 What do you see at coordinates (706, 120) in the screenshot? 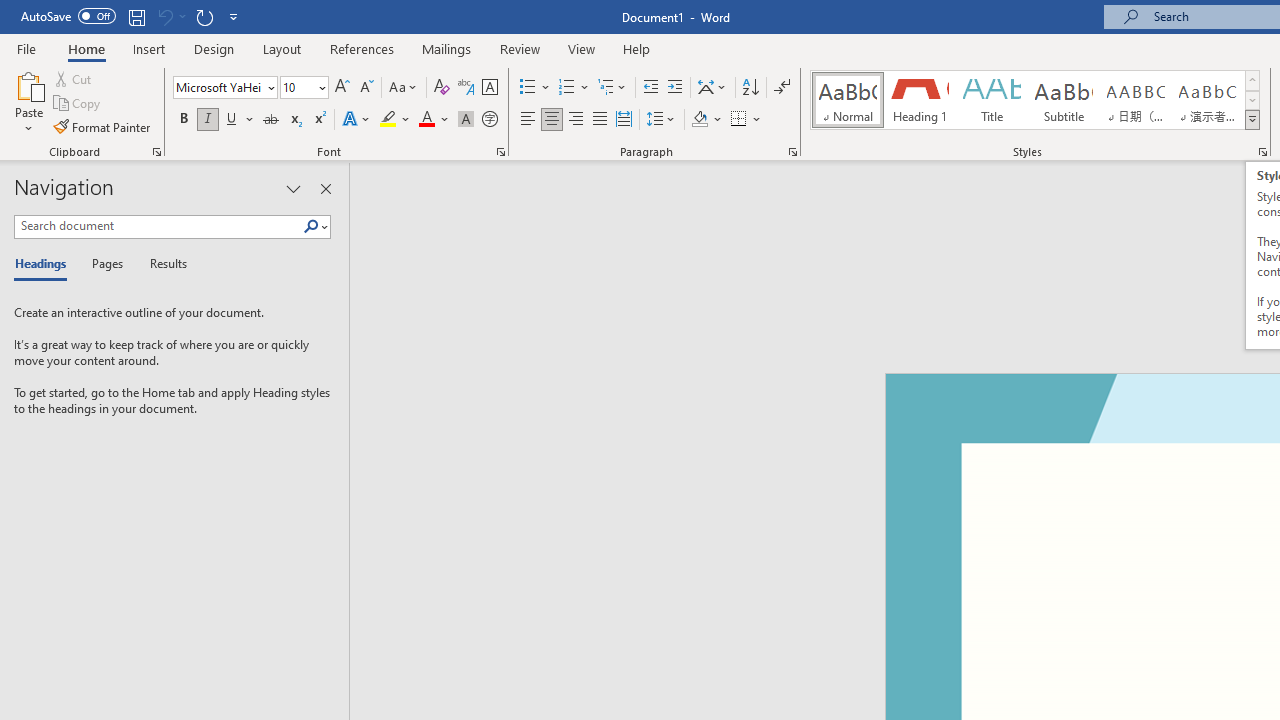
I see `Shading` at bounding box center [706, 120].